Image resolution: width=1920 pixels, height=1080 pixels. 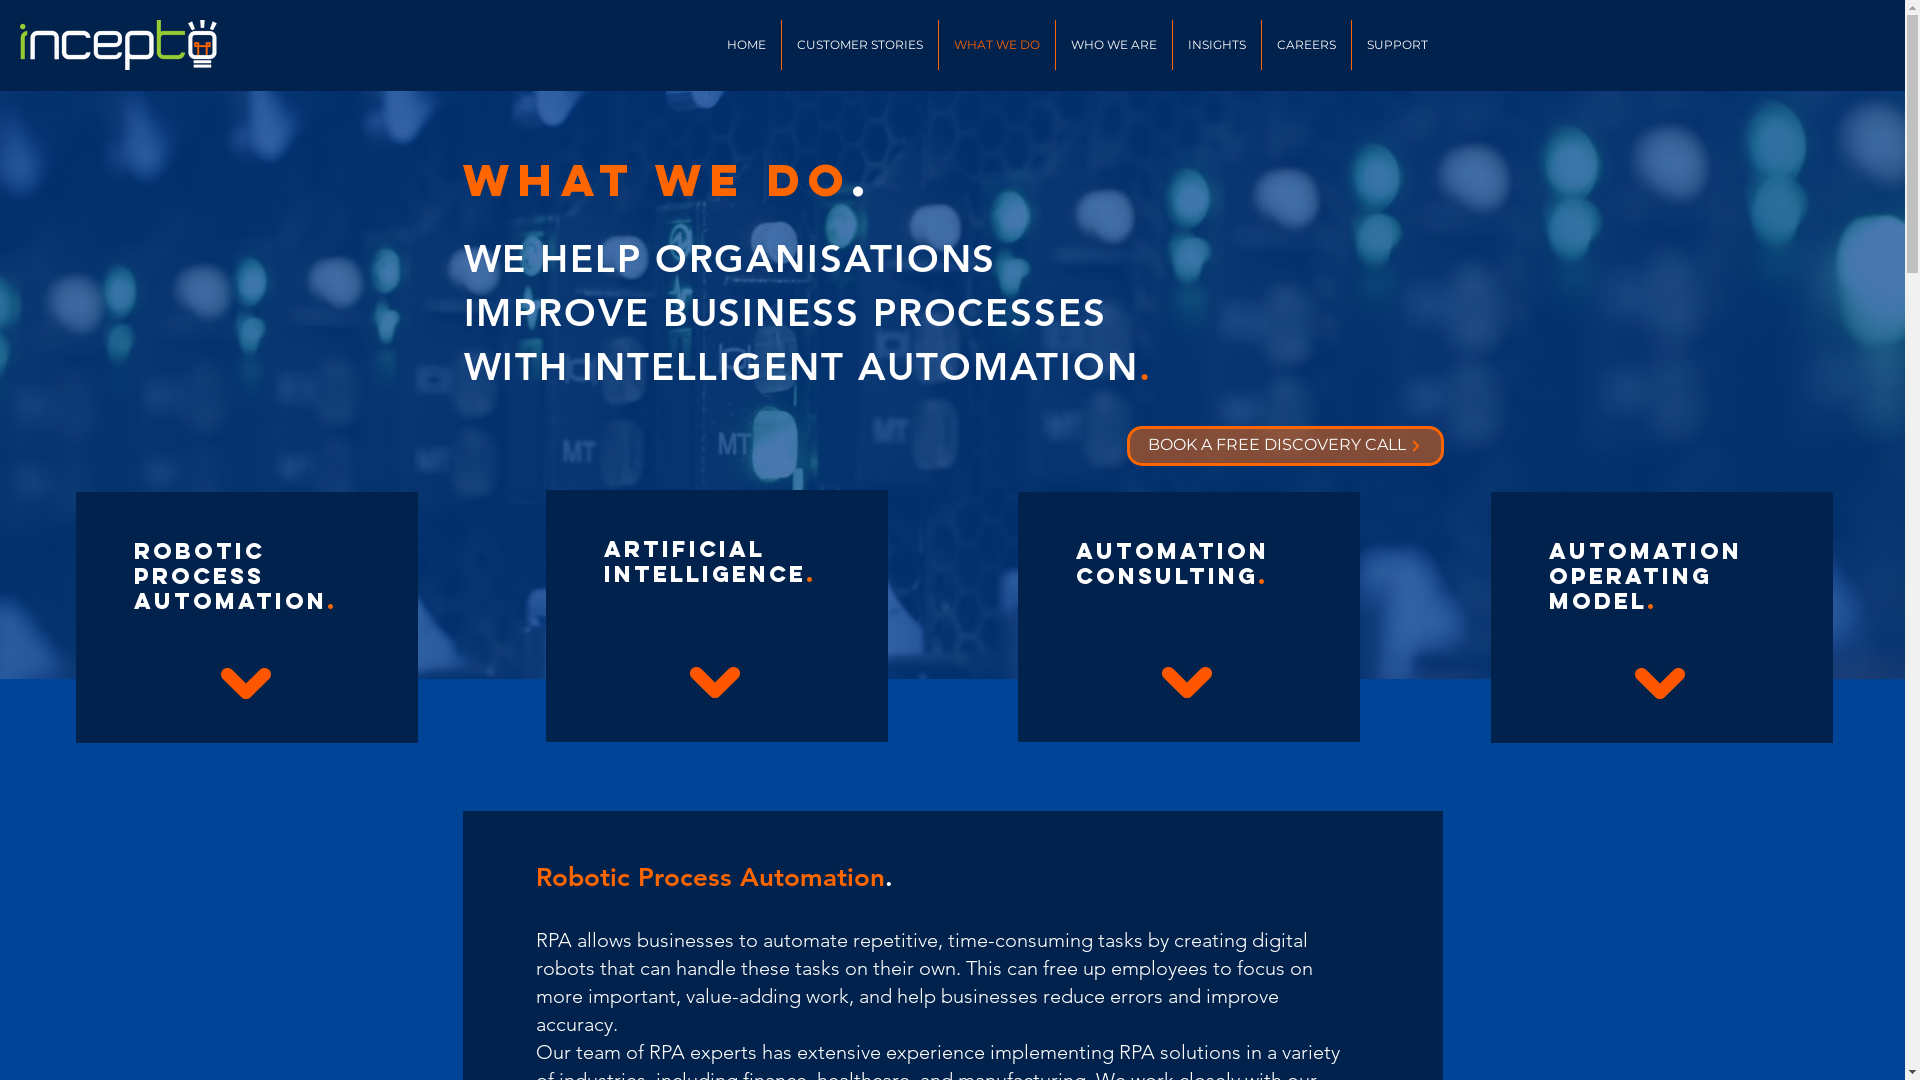 I want to click on BOOK A FREE DISCOVERY CALL, so click(x=1284, y=446).